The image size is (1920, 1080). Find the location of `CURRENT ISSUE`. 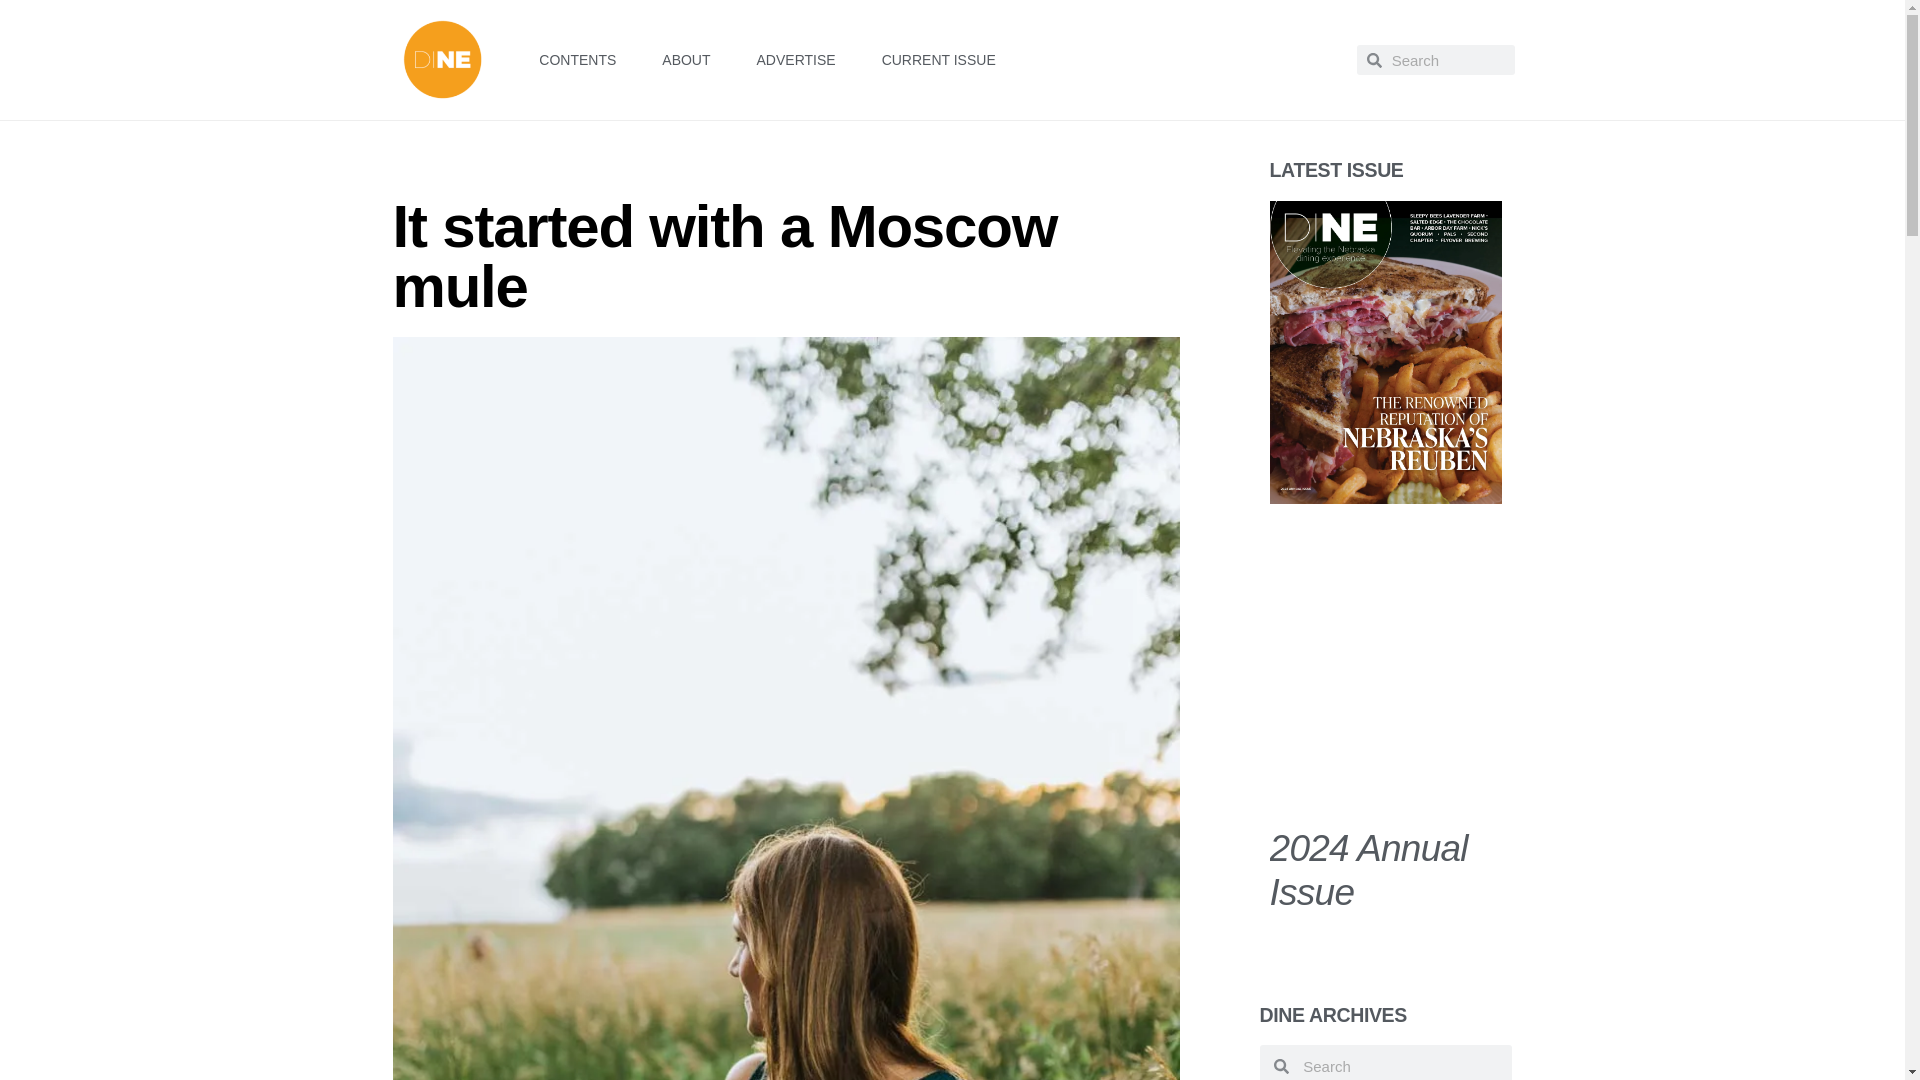

CURRENT ISSUE is located at coordinates (938, 60).